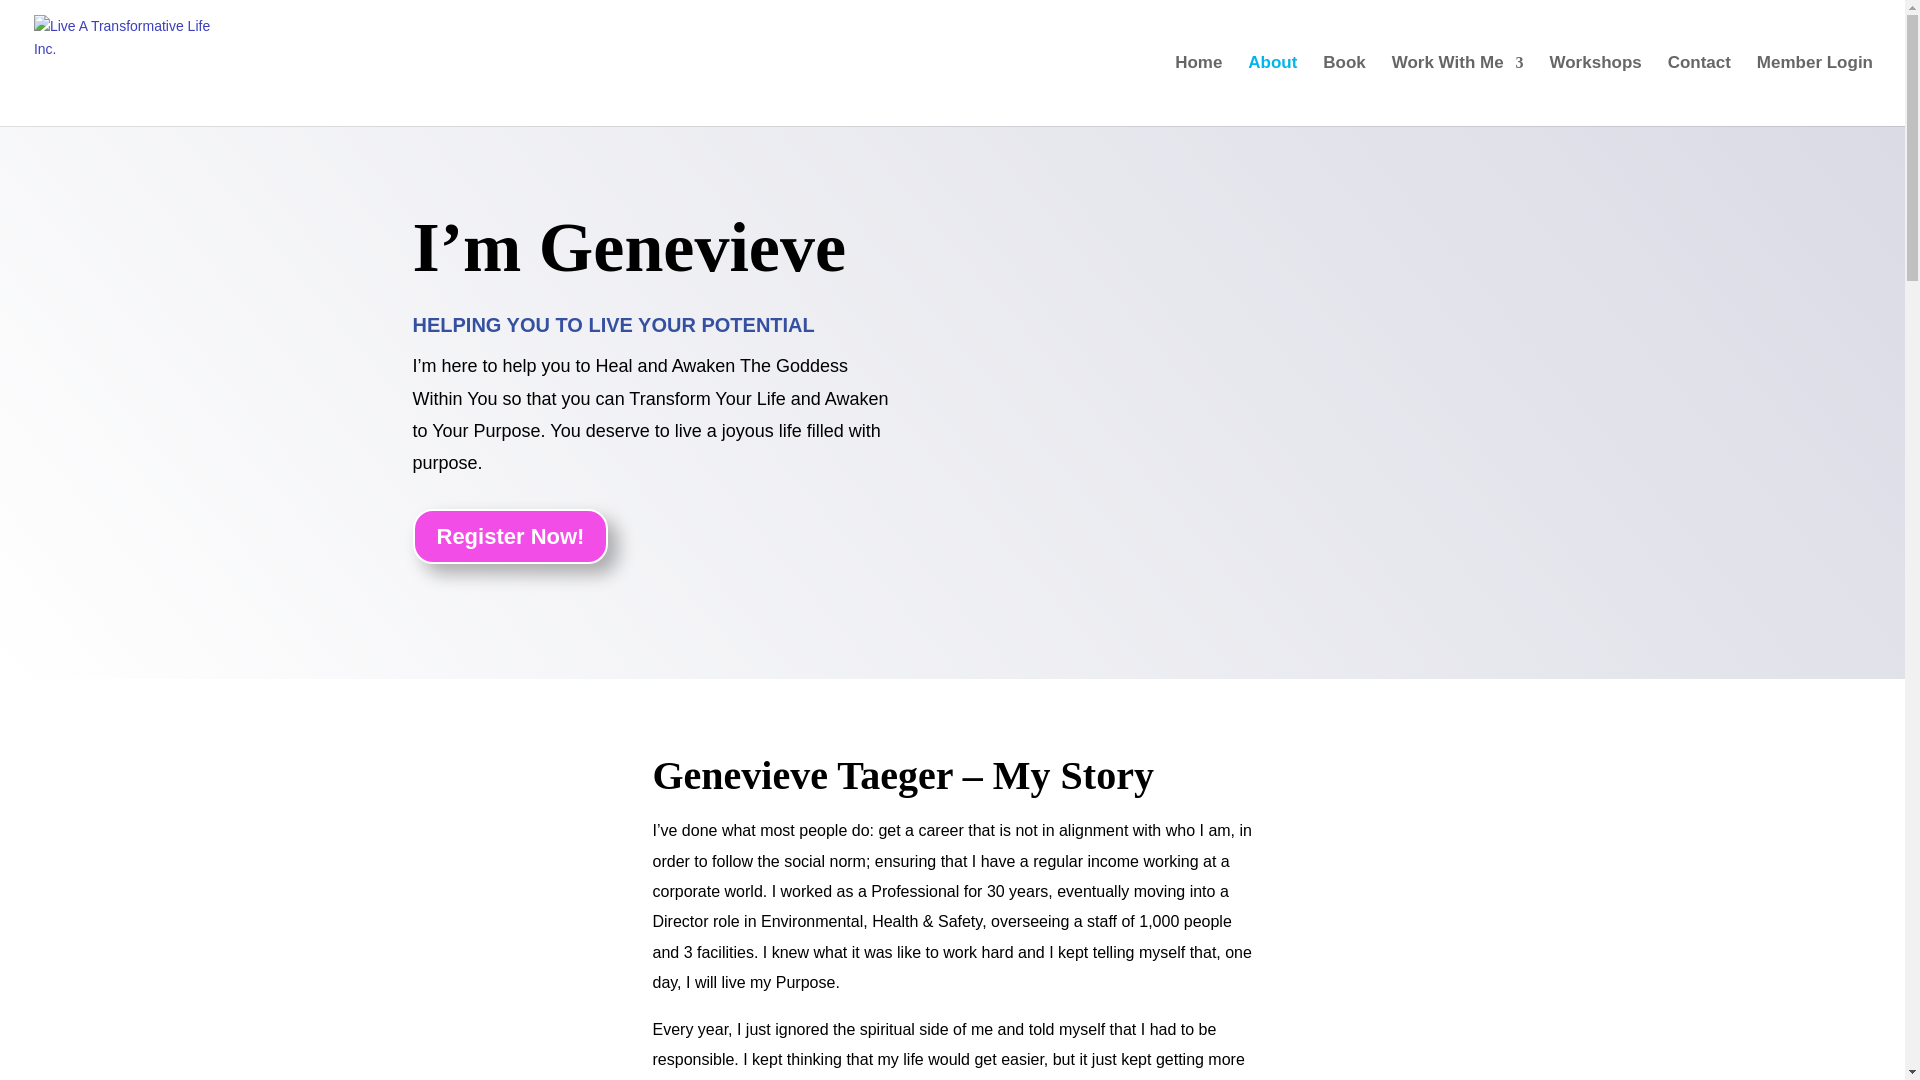 The width and height of the screenshot is (1920, 1080). I want to click on Register Now!, so click(510, 536).